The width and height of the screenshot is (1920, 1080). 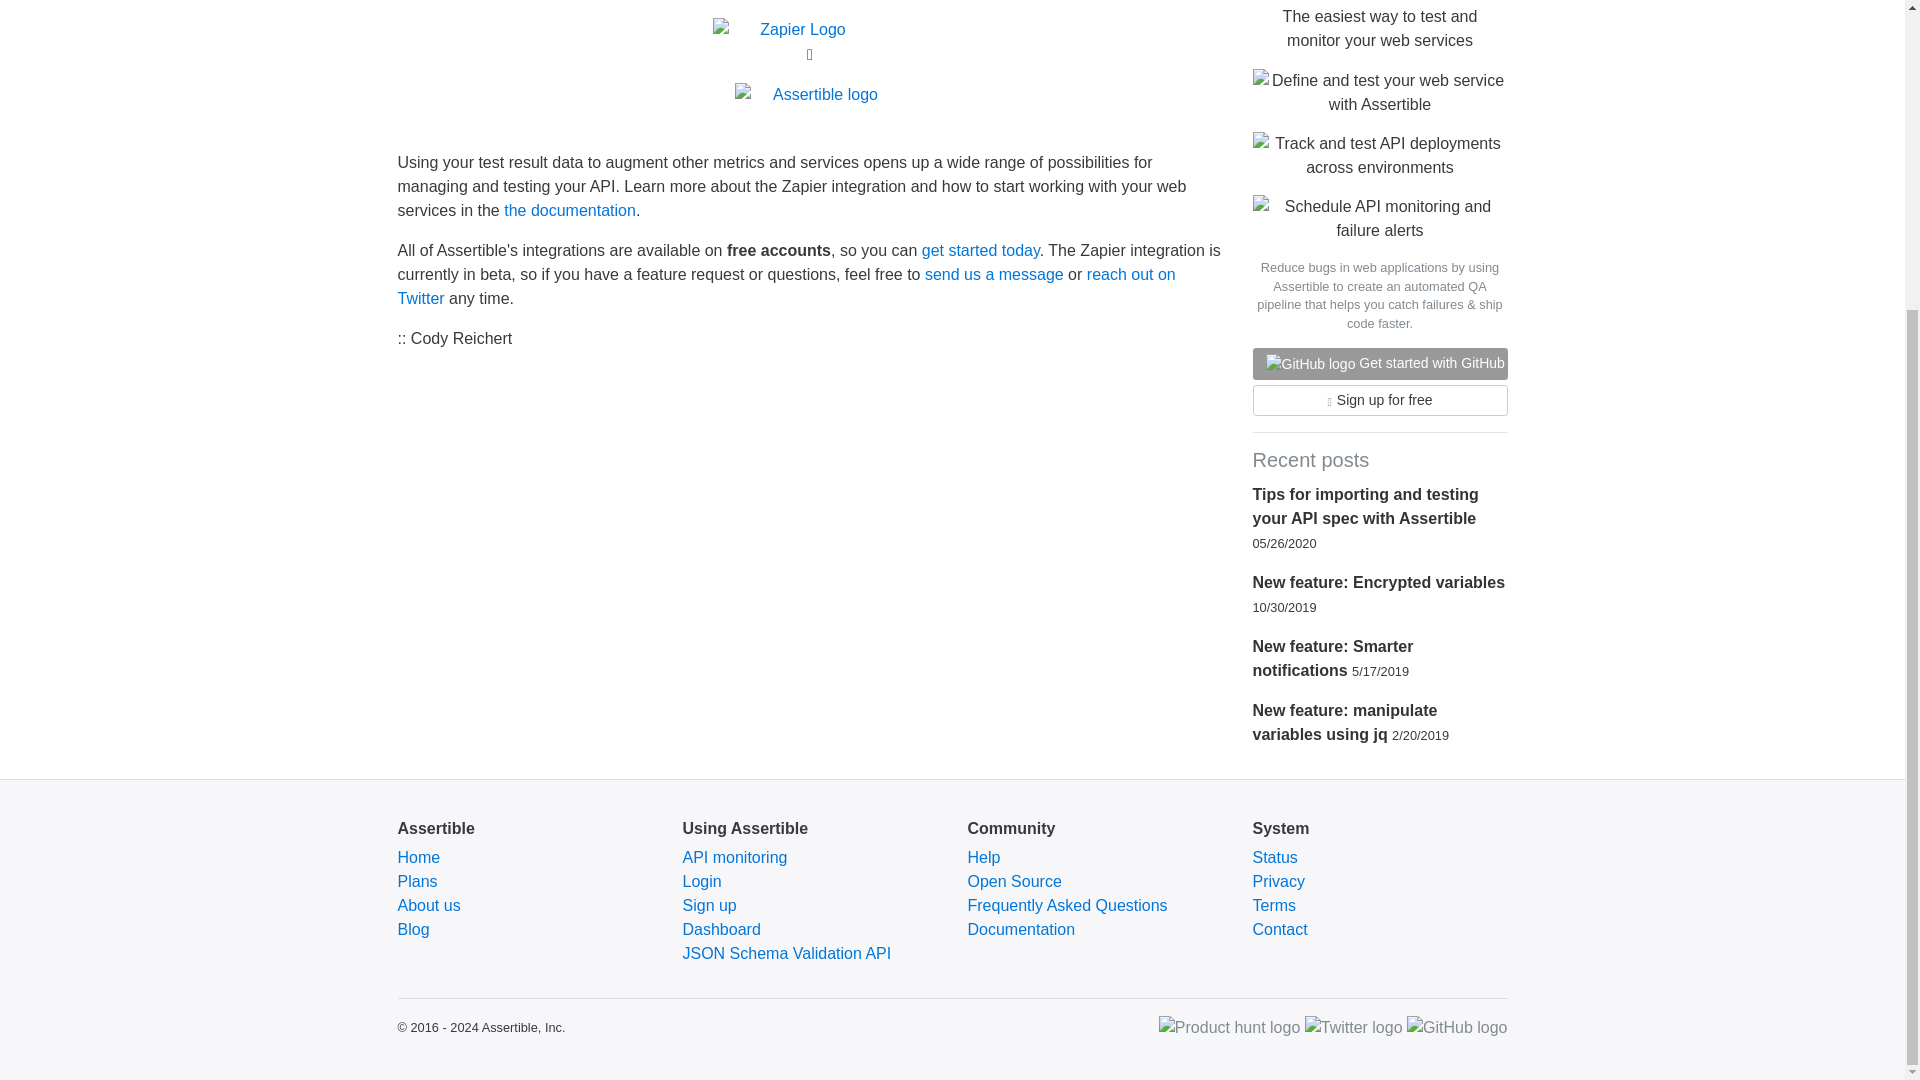 What do you see at coordinates (417, 880) in the screenshot?
I see `Plans` at bounding box center [417, 880].